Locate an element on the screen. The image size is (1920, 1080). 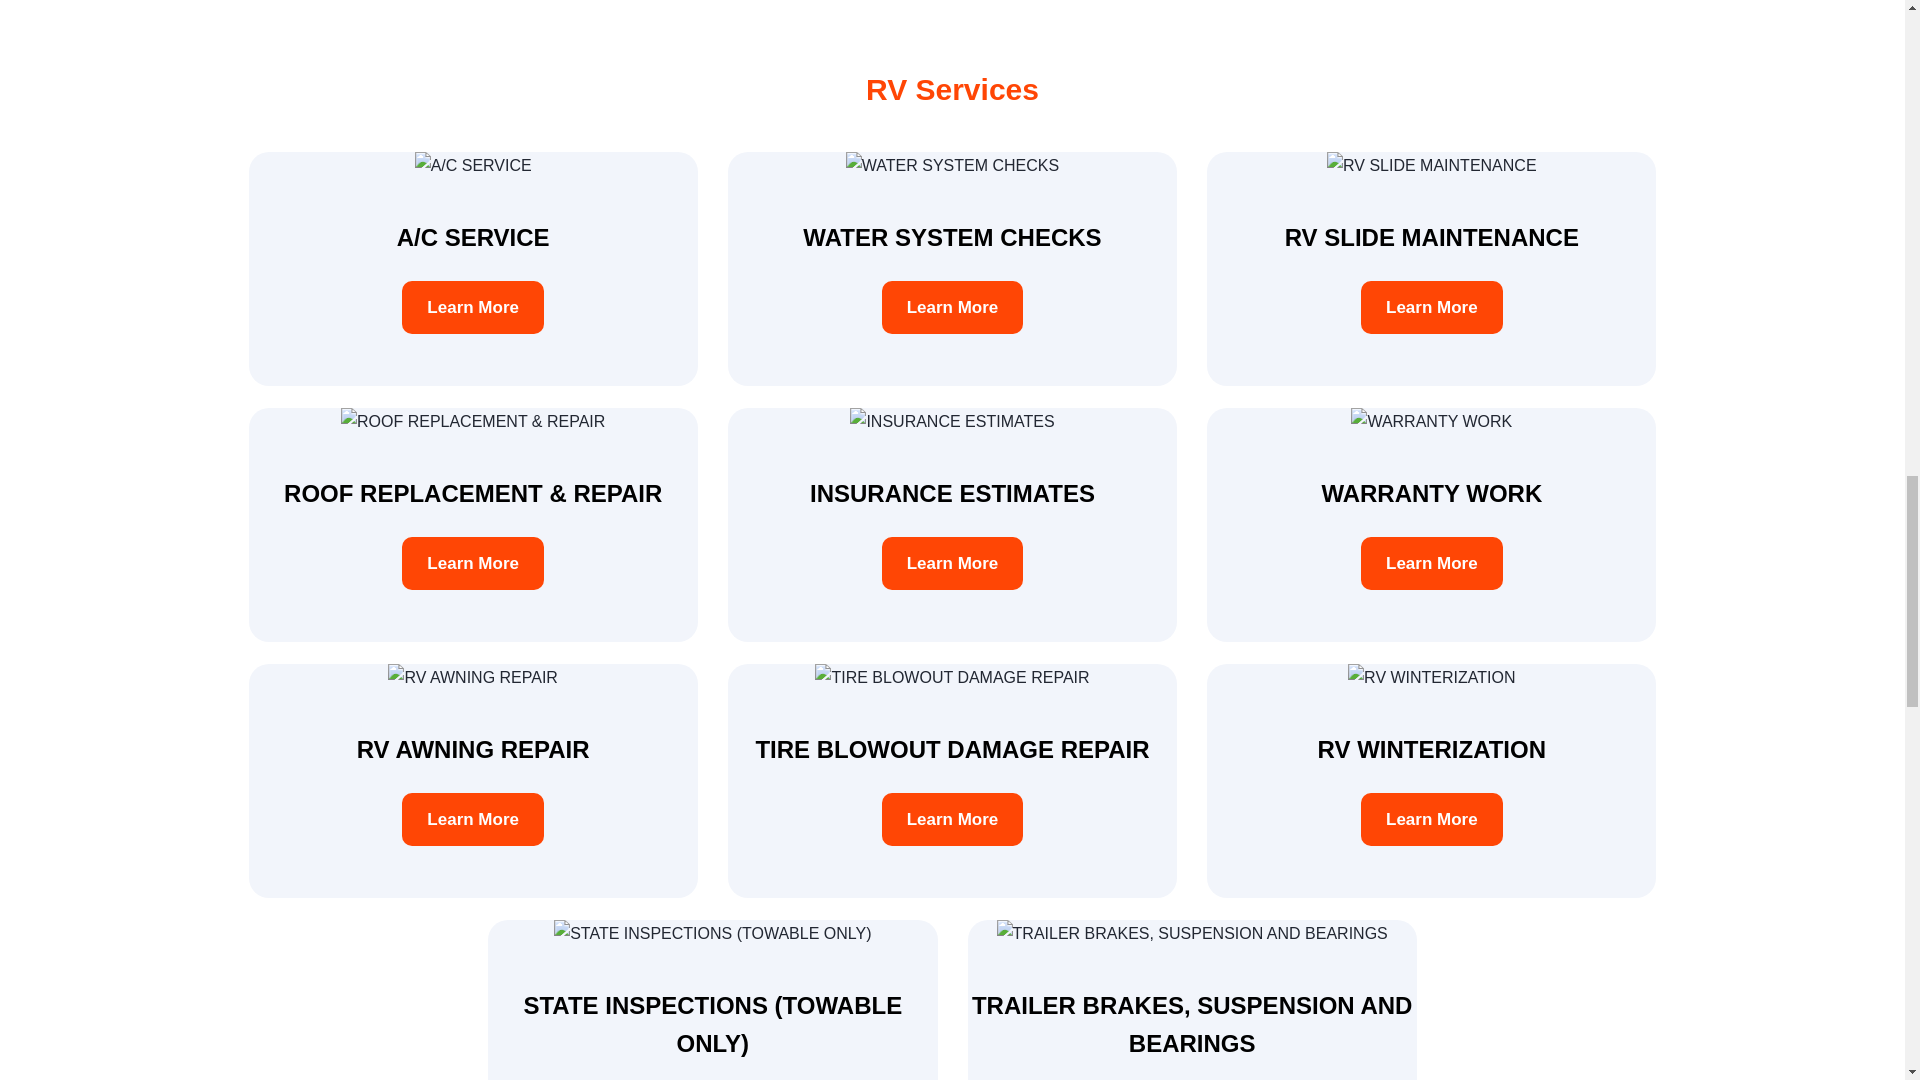
Learn More is located at coordinates (952, 268).